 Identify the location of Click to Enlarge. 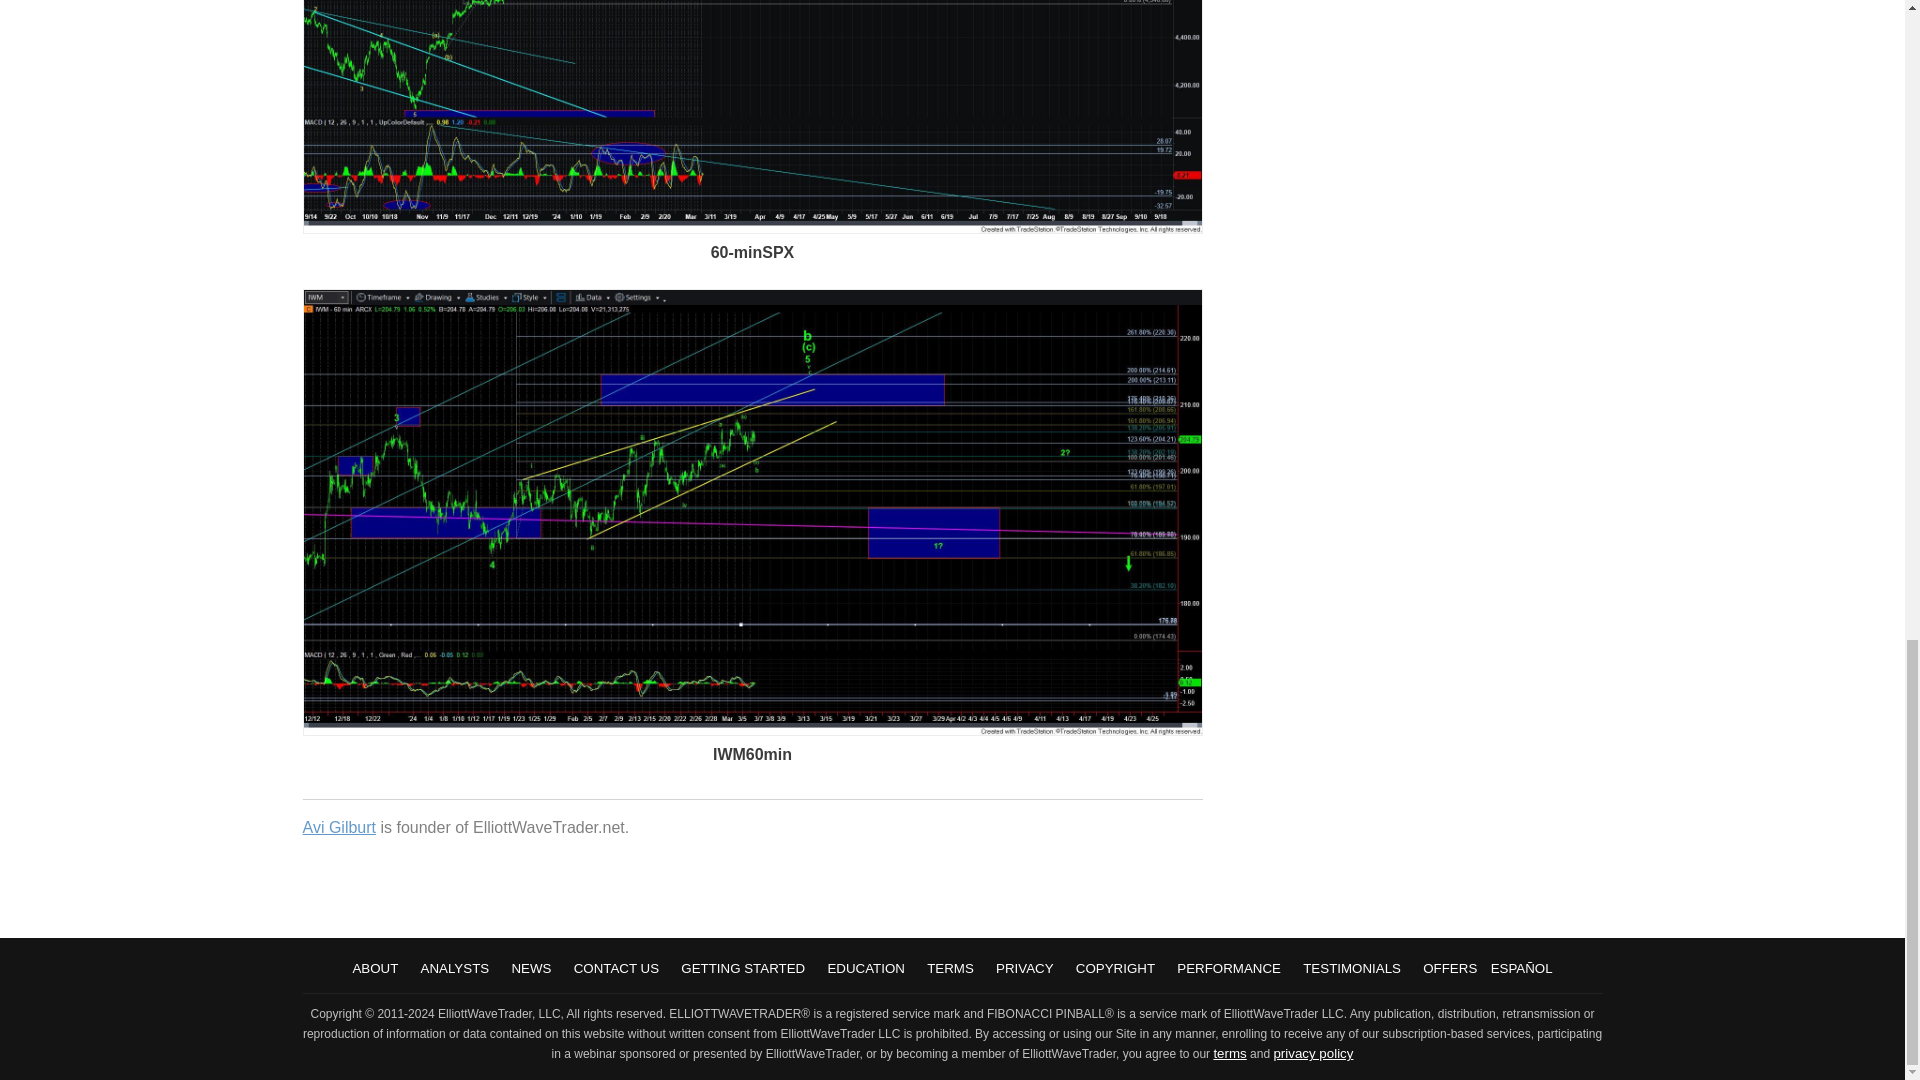
(751, 228).